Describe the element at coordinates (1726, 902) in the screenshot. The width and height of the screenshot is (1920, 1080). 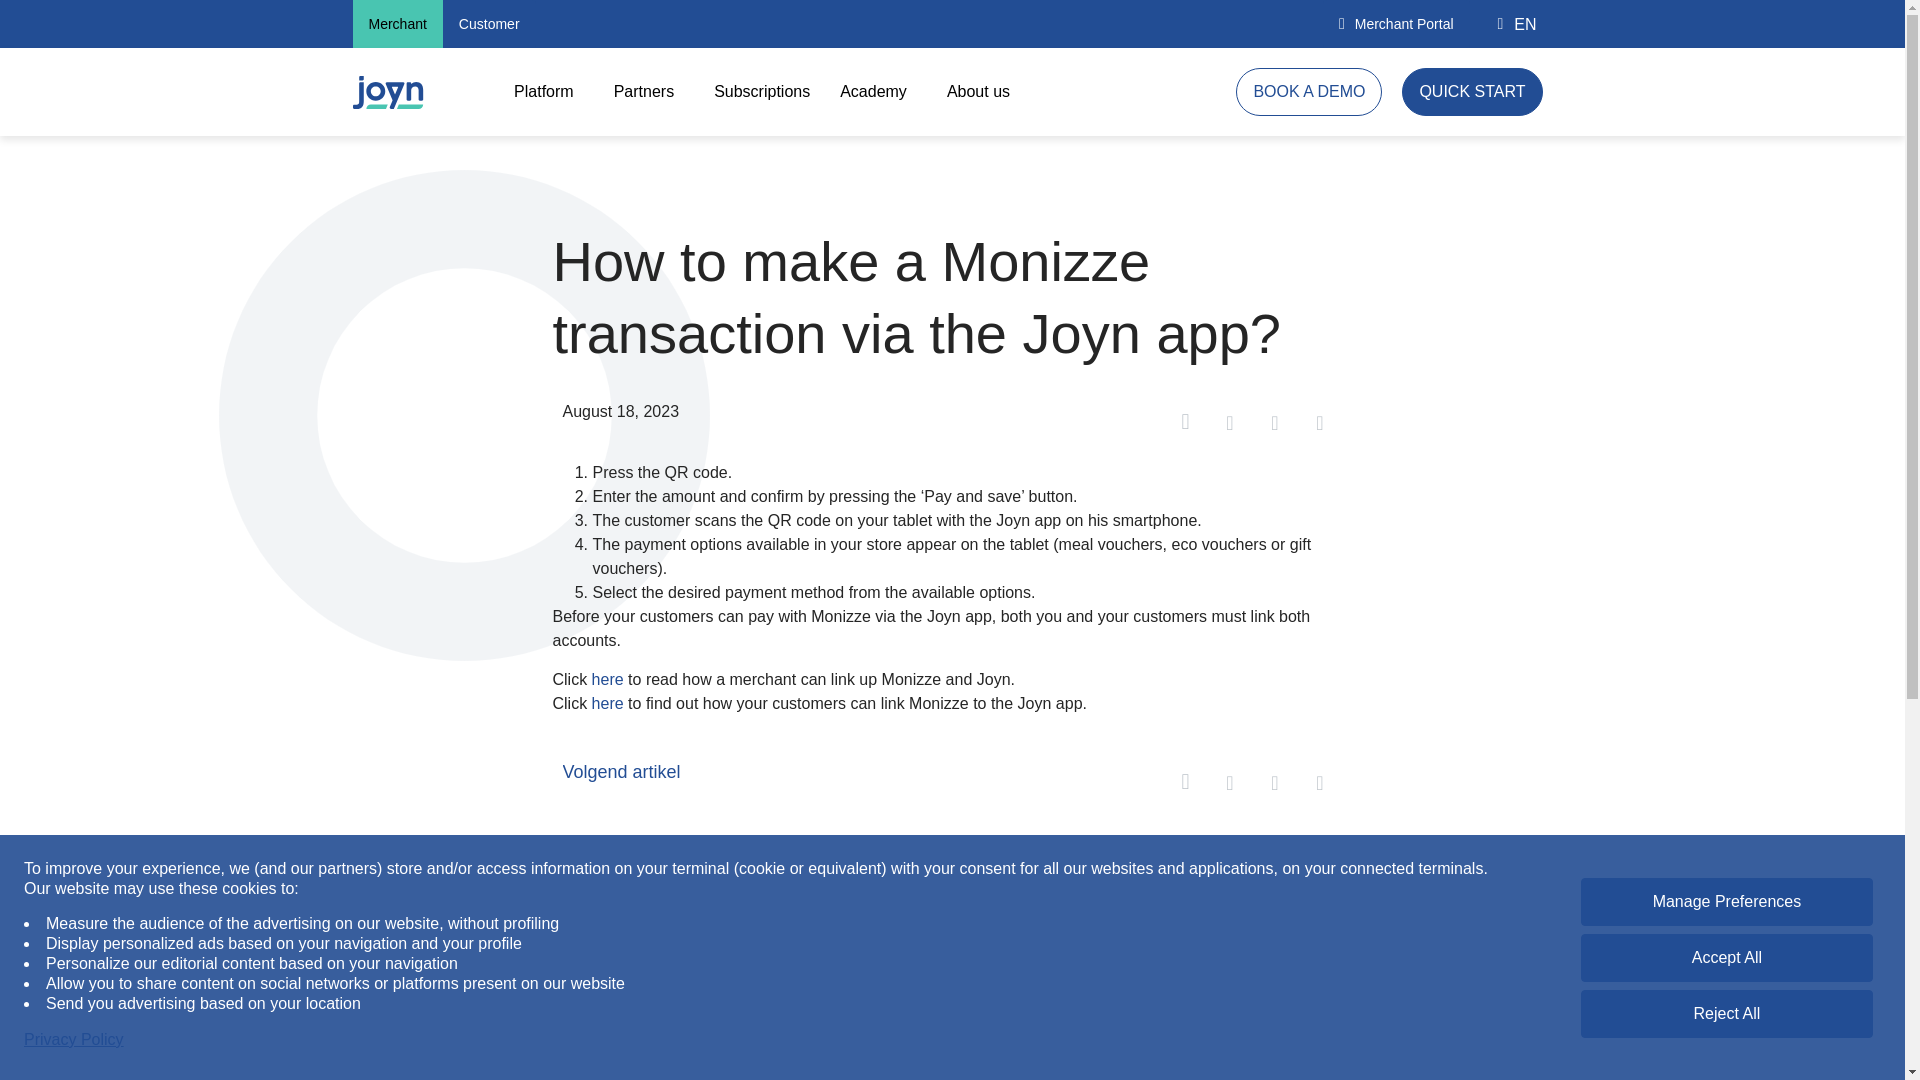
I see `Manage Preferences` at that location.